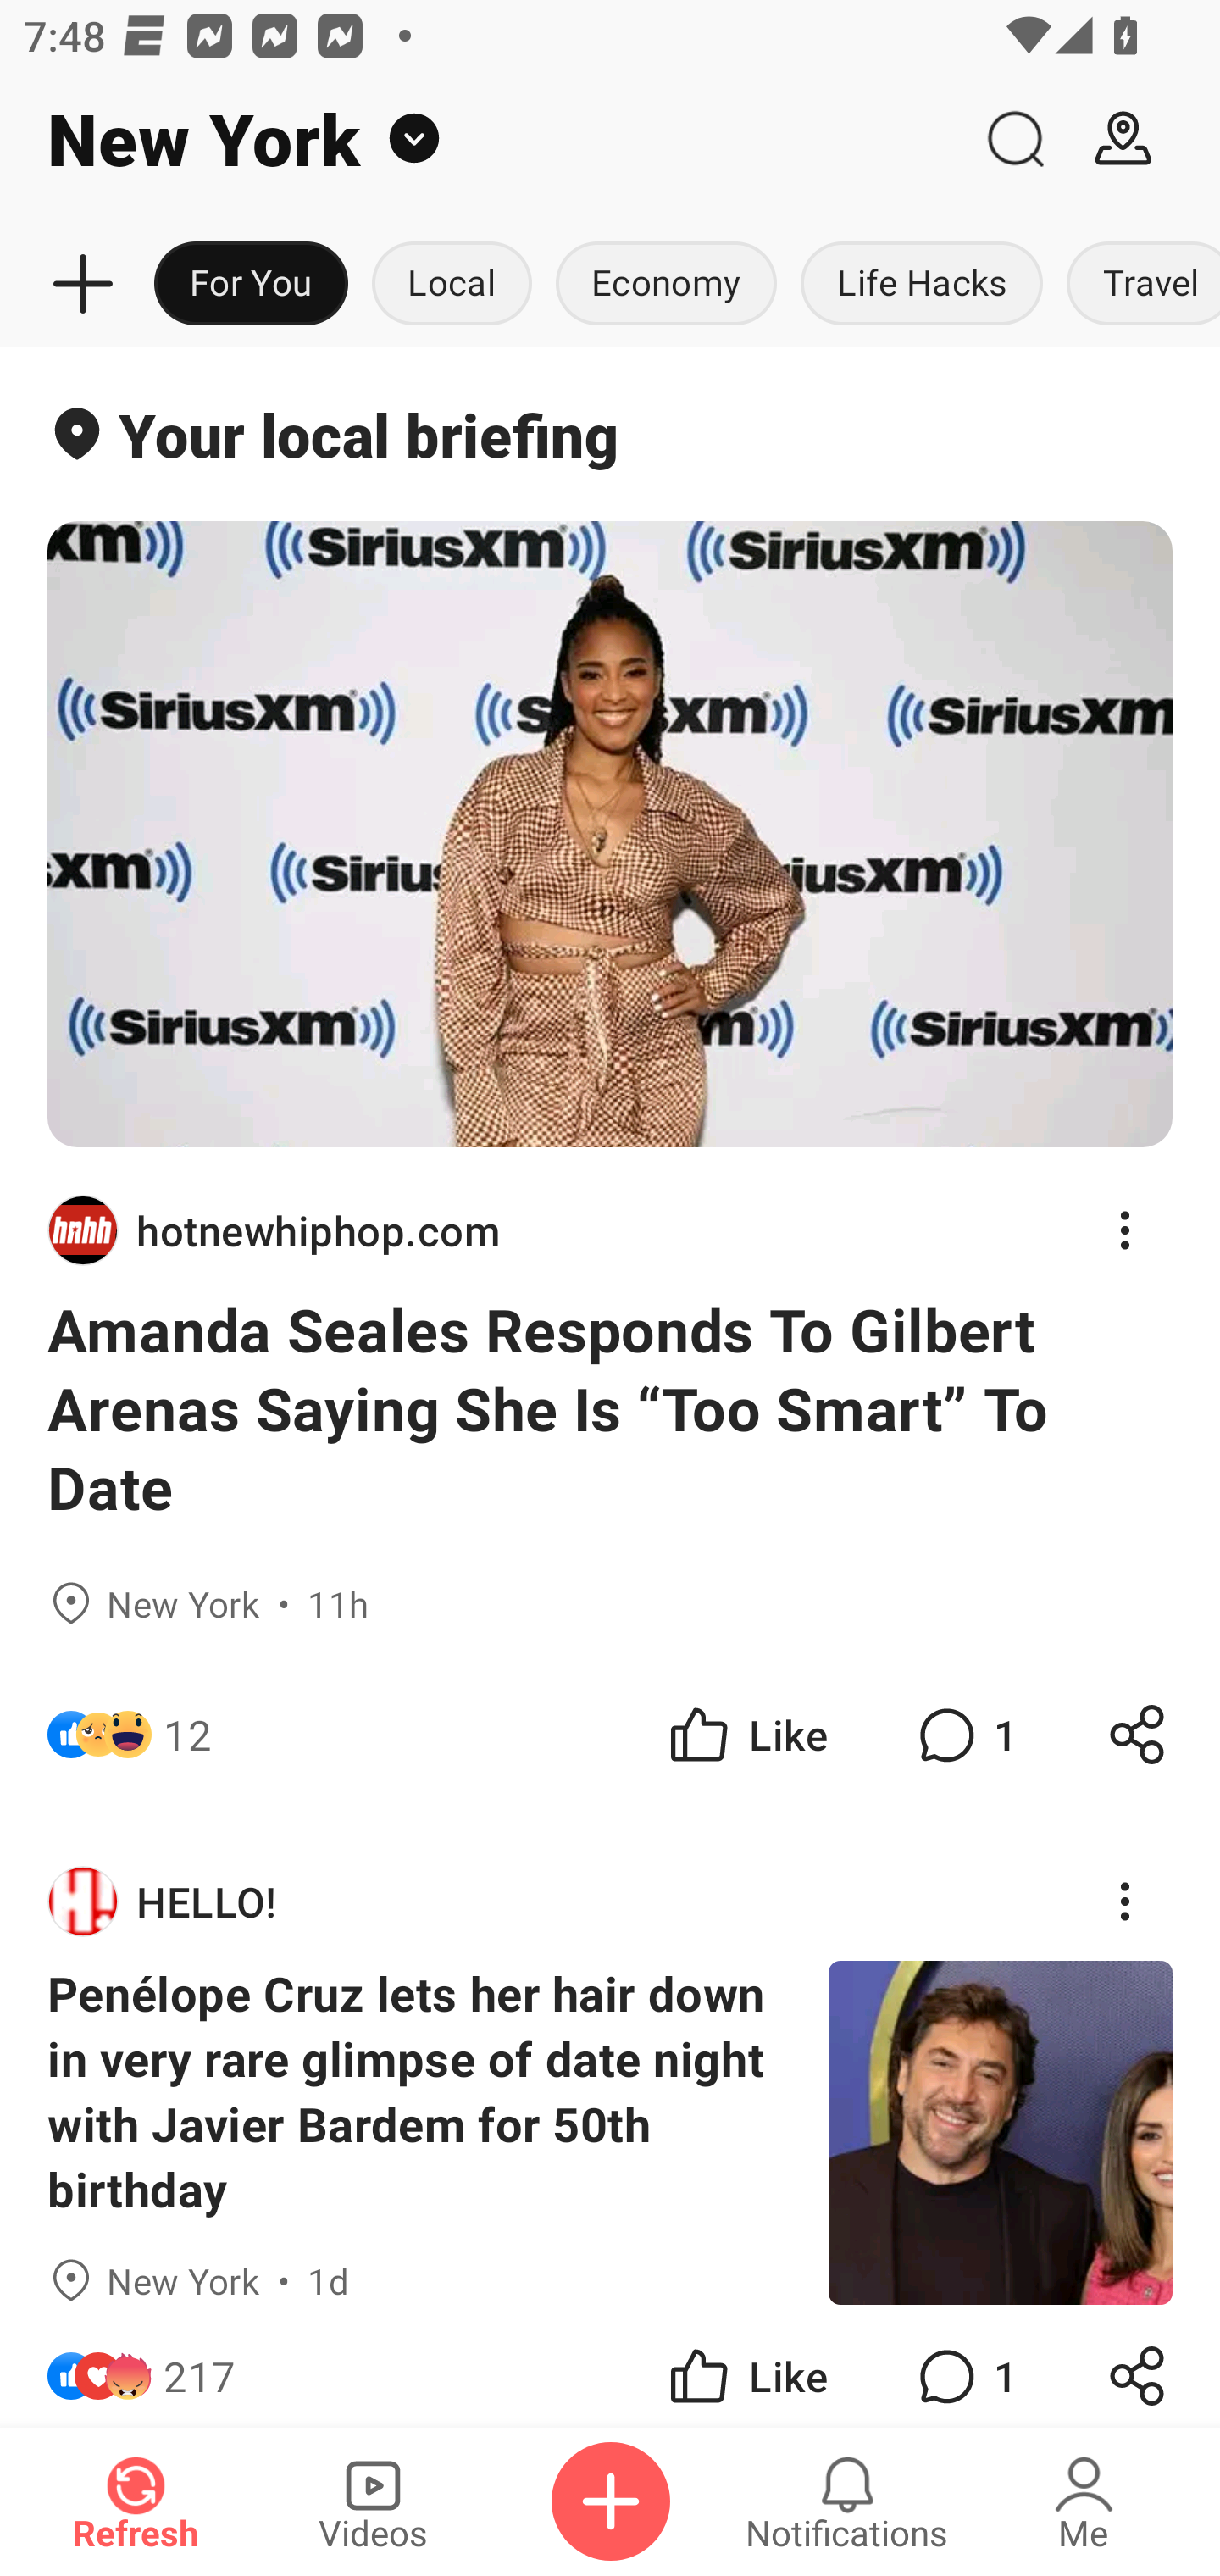 The image size is (1220, 2576). Describe the element at coordinates (922, 285) in the screenshot. I see `Life Hacks` at that location.